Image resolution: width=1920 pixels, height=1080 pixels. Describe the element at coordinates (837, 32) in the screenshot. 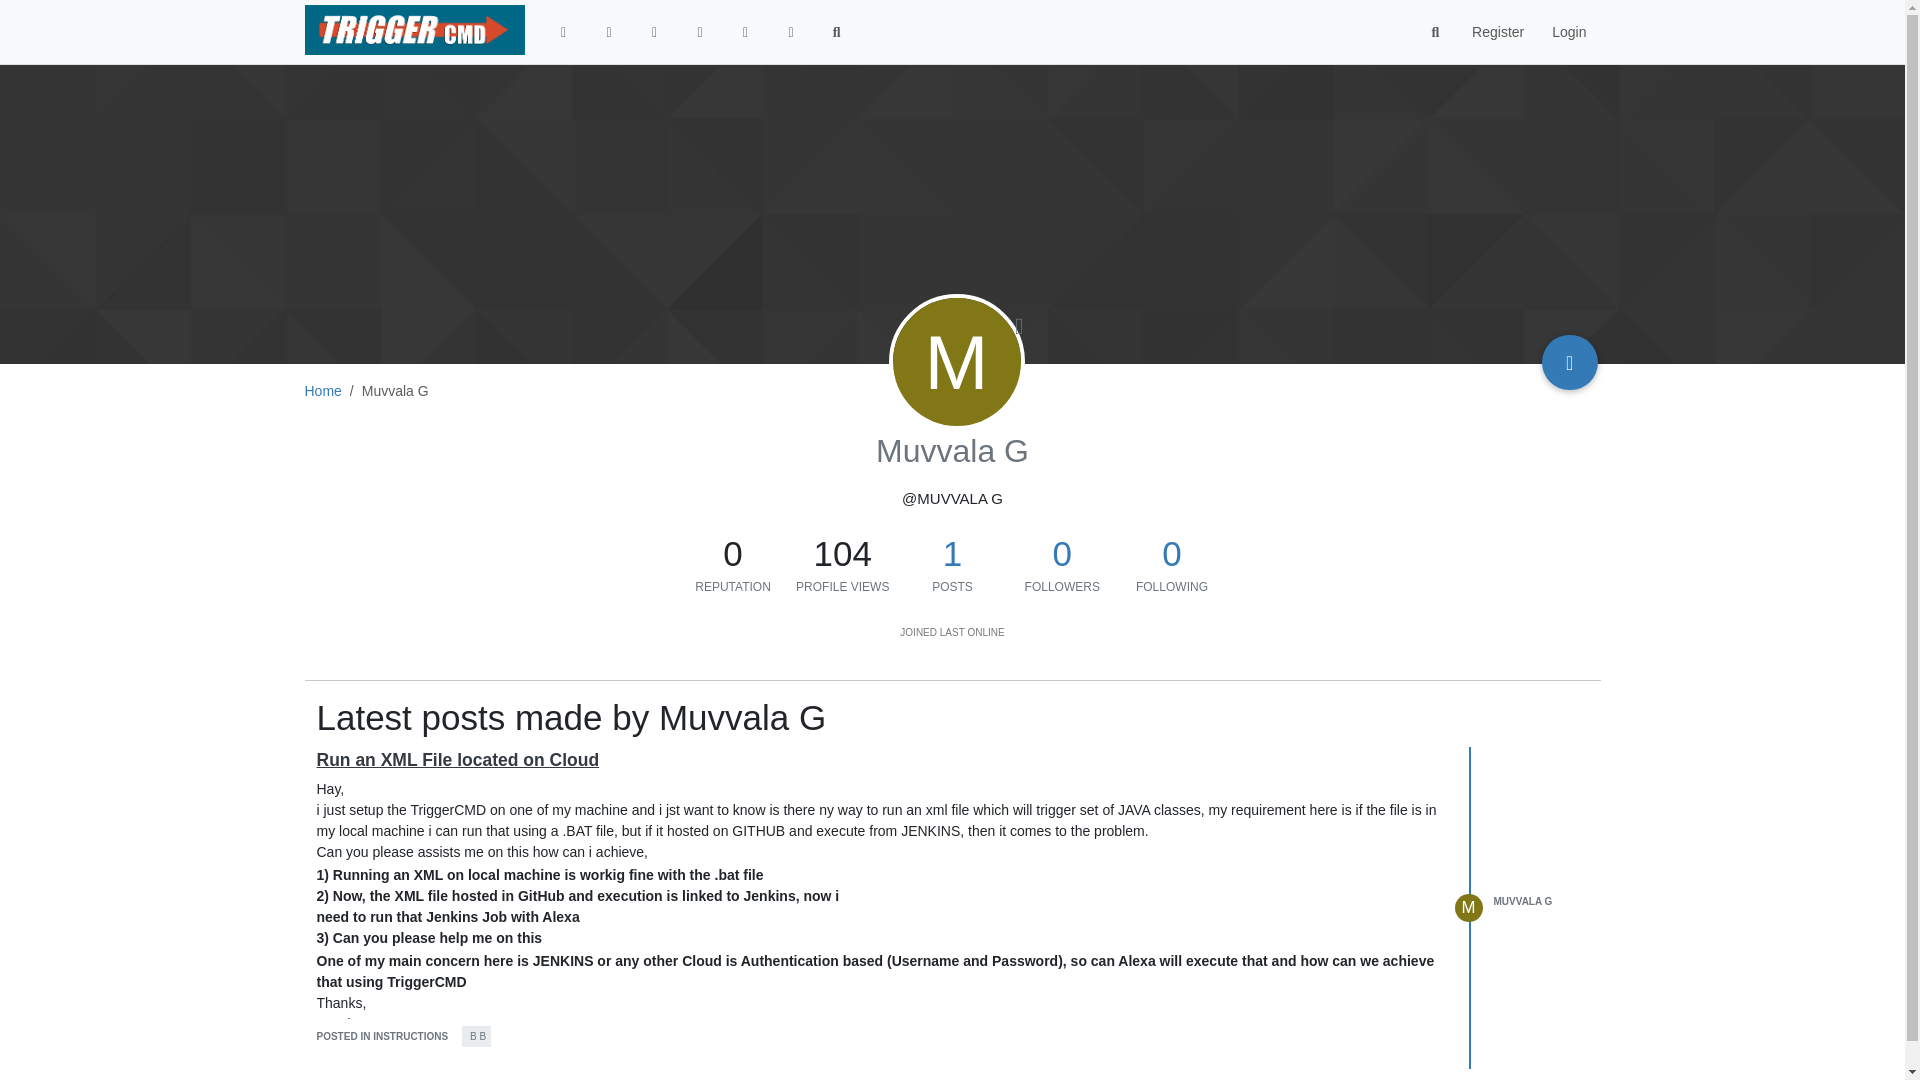

I see `Search` at that location.